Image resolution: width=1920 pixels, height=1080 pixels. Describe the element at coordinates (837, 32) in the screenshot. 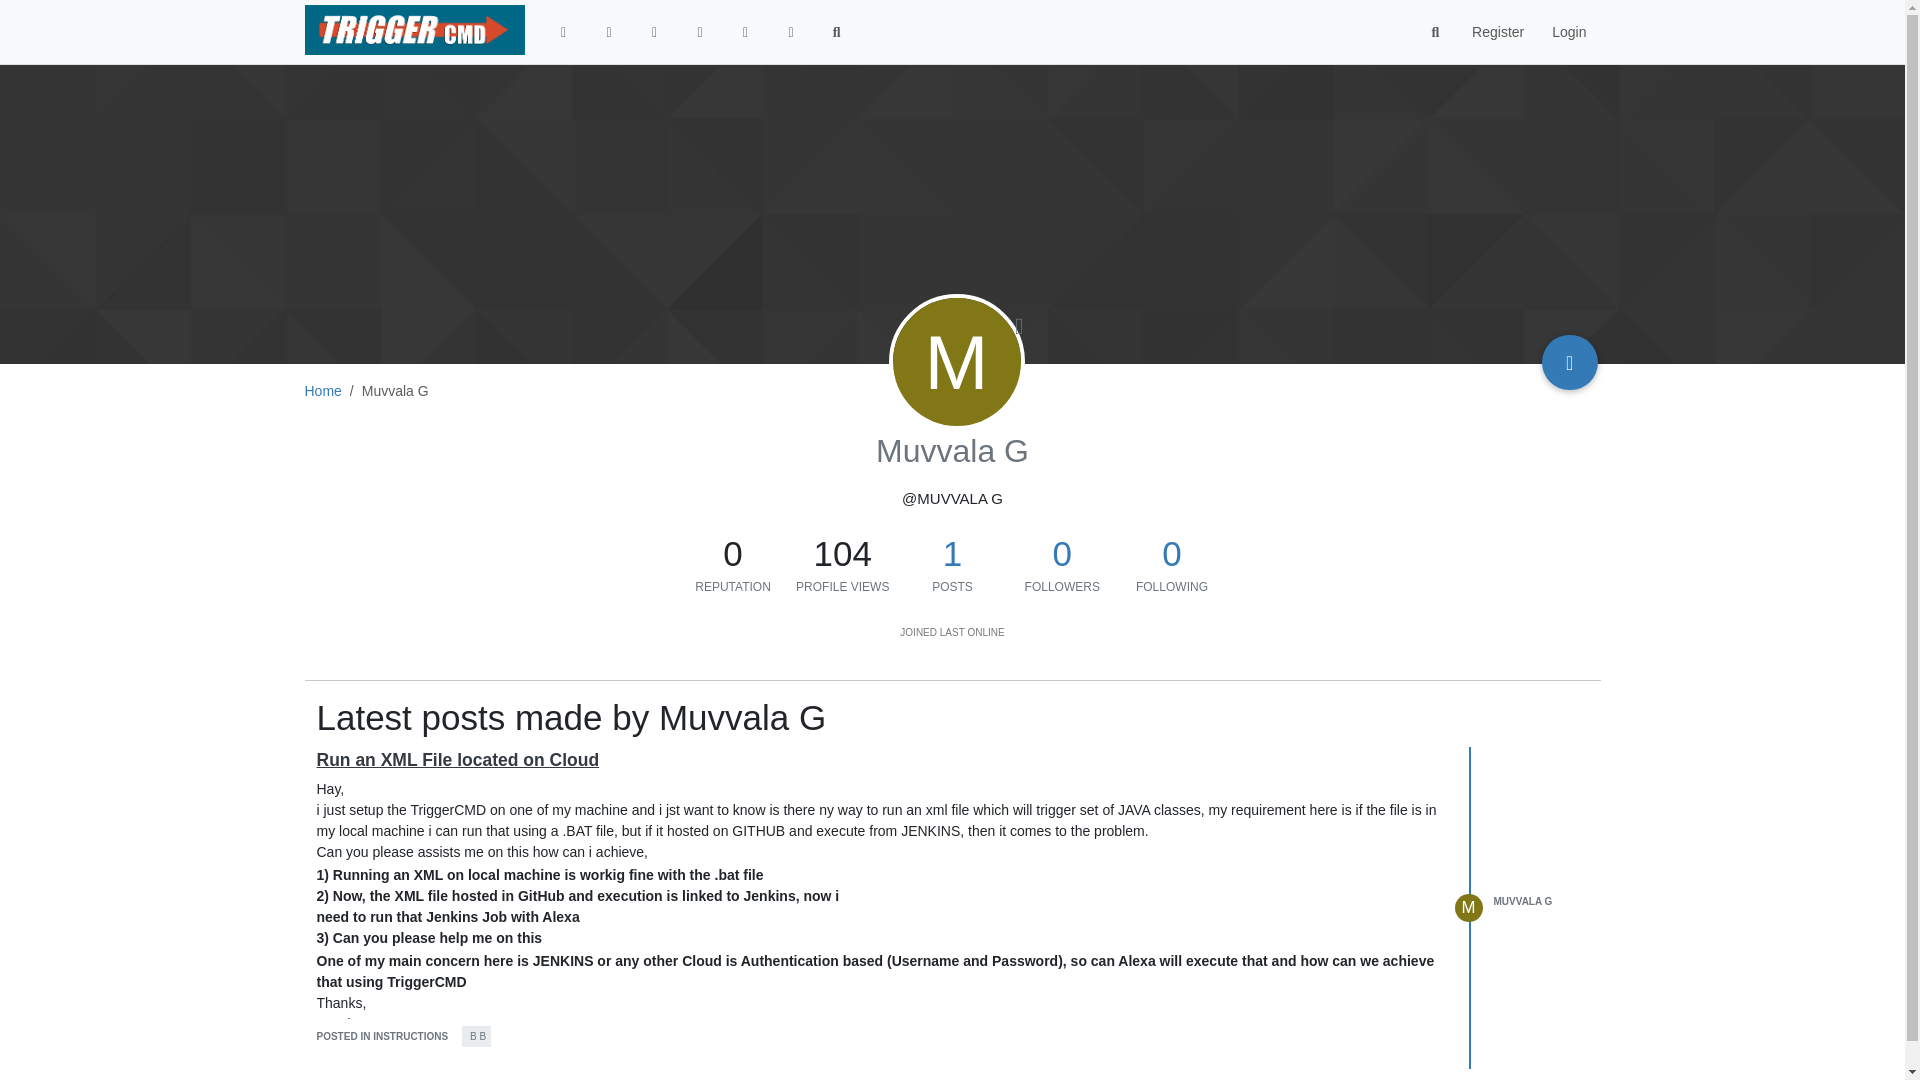

I see `Search` at that location.